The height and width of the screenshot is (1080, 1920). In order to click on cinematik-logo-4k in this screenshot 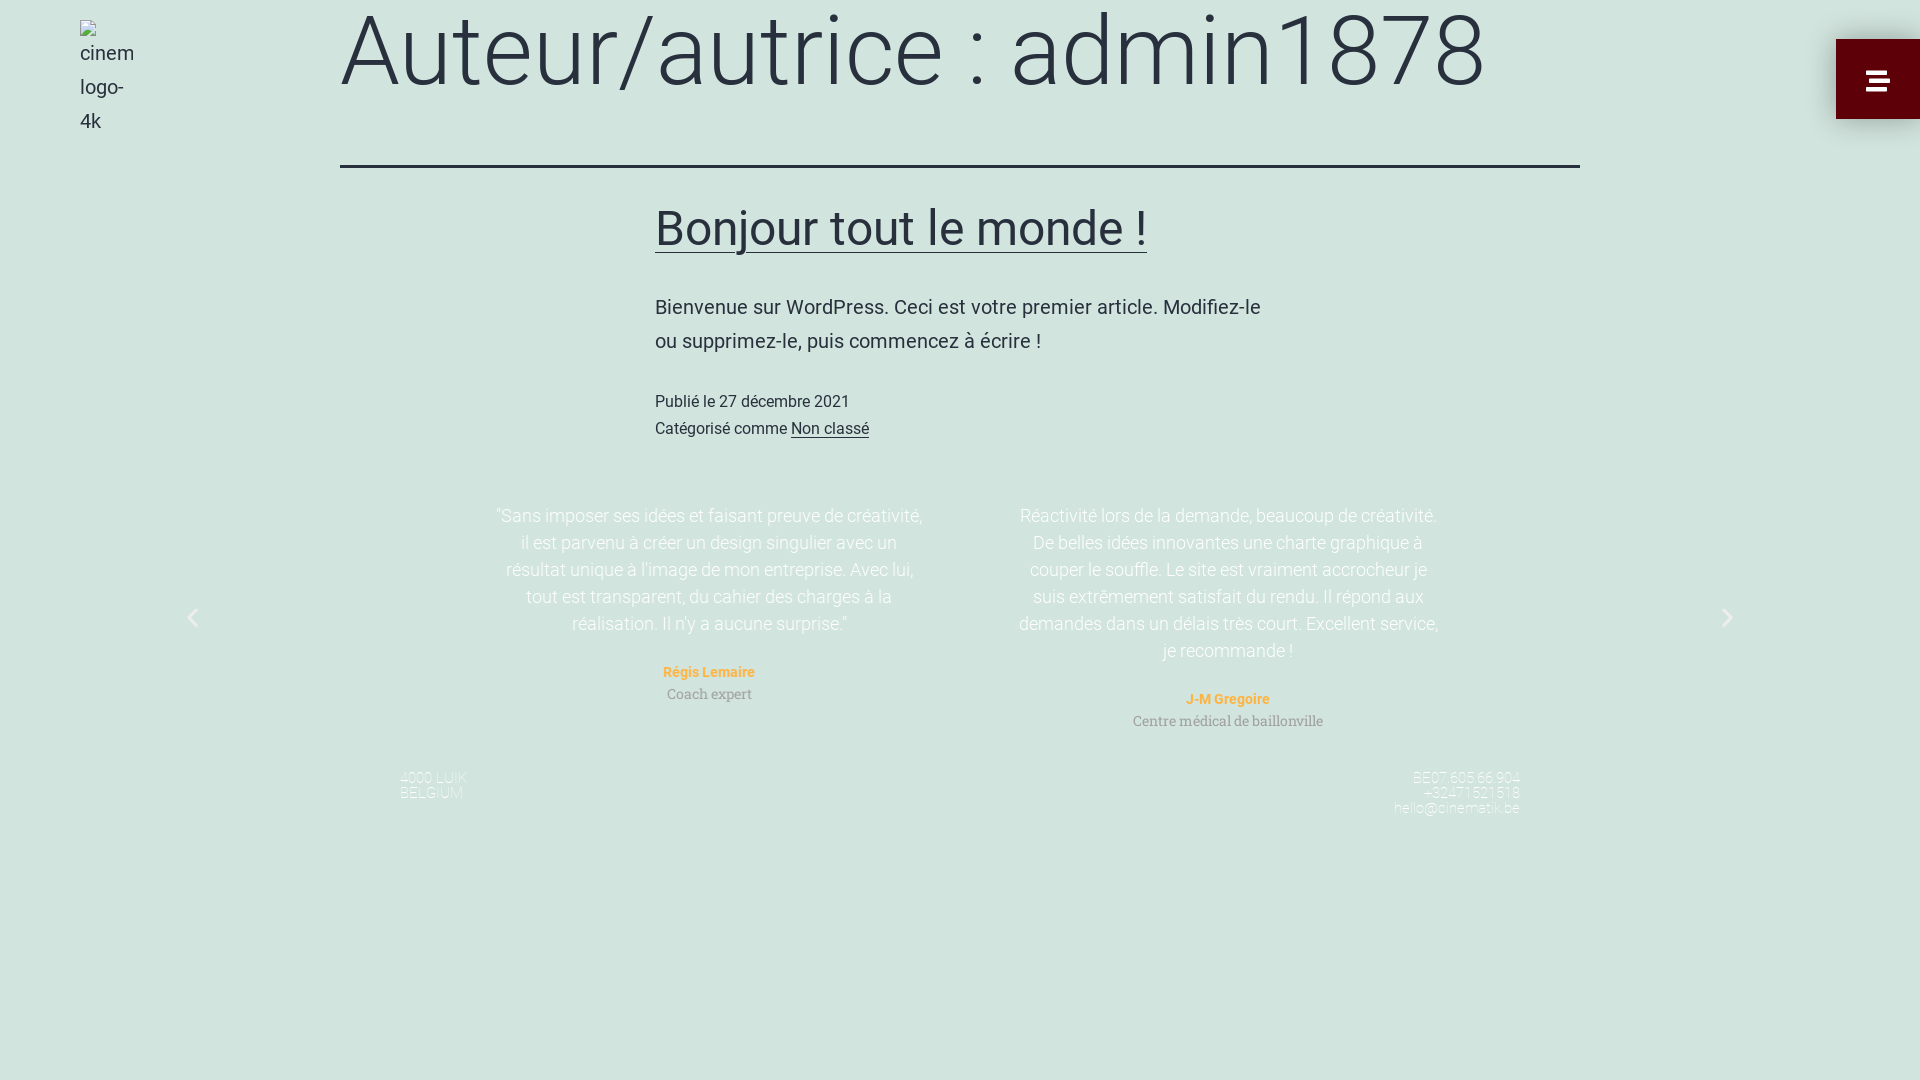, I will do `click(106, 79)`.